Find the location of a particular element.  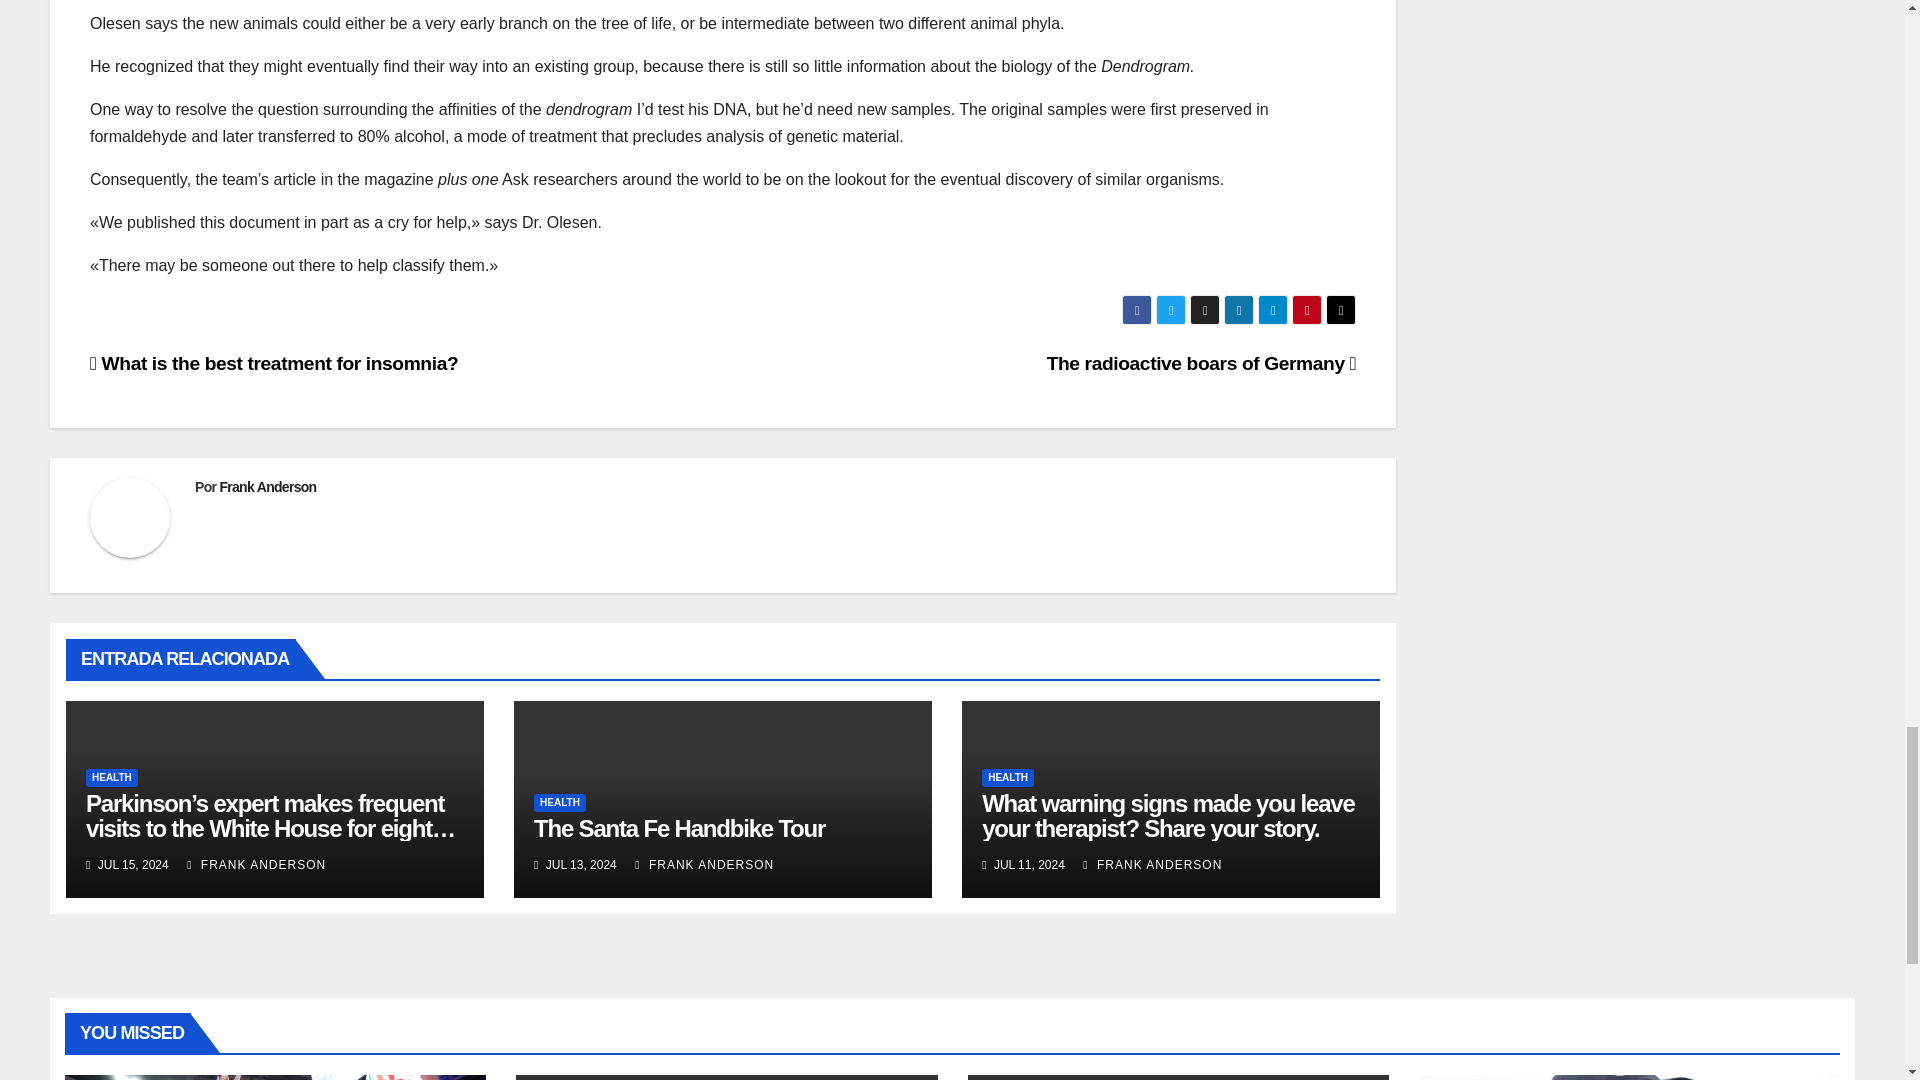

HEALTH is located at coordinates (1008, 778).